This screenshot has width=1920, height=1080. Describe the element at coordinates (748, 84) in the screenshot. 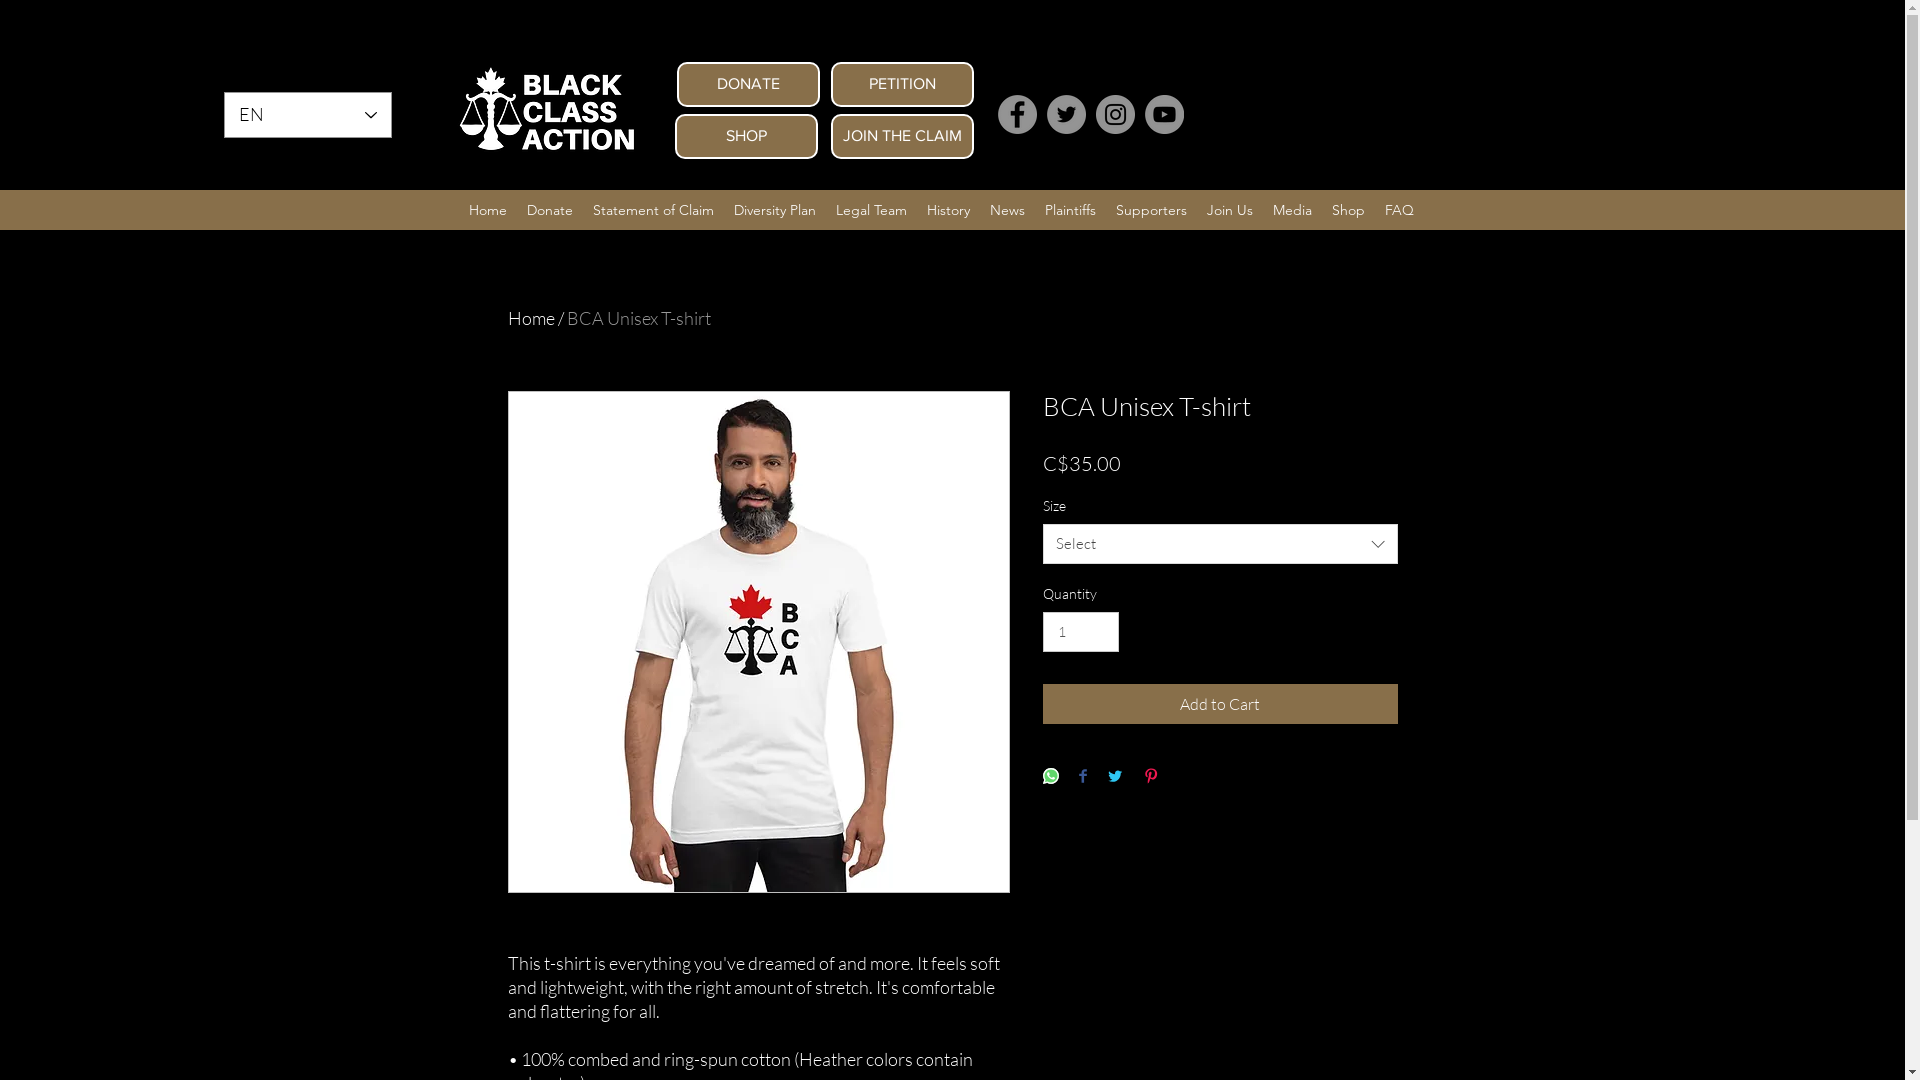

I see `DONATE` at that location.